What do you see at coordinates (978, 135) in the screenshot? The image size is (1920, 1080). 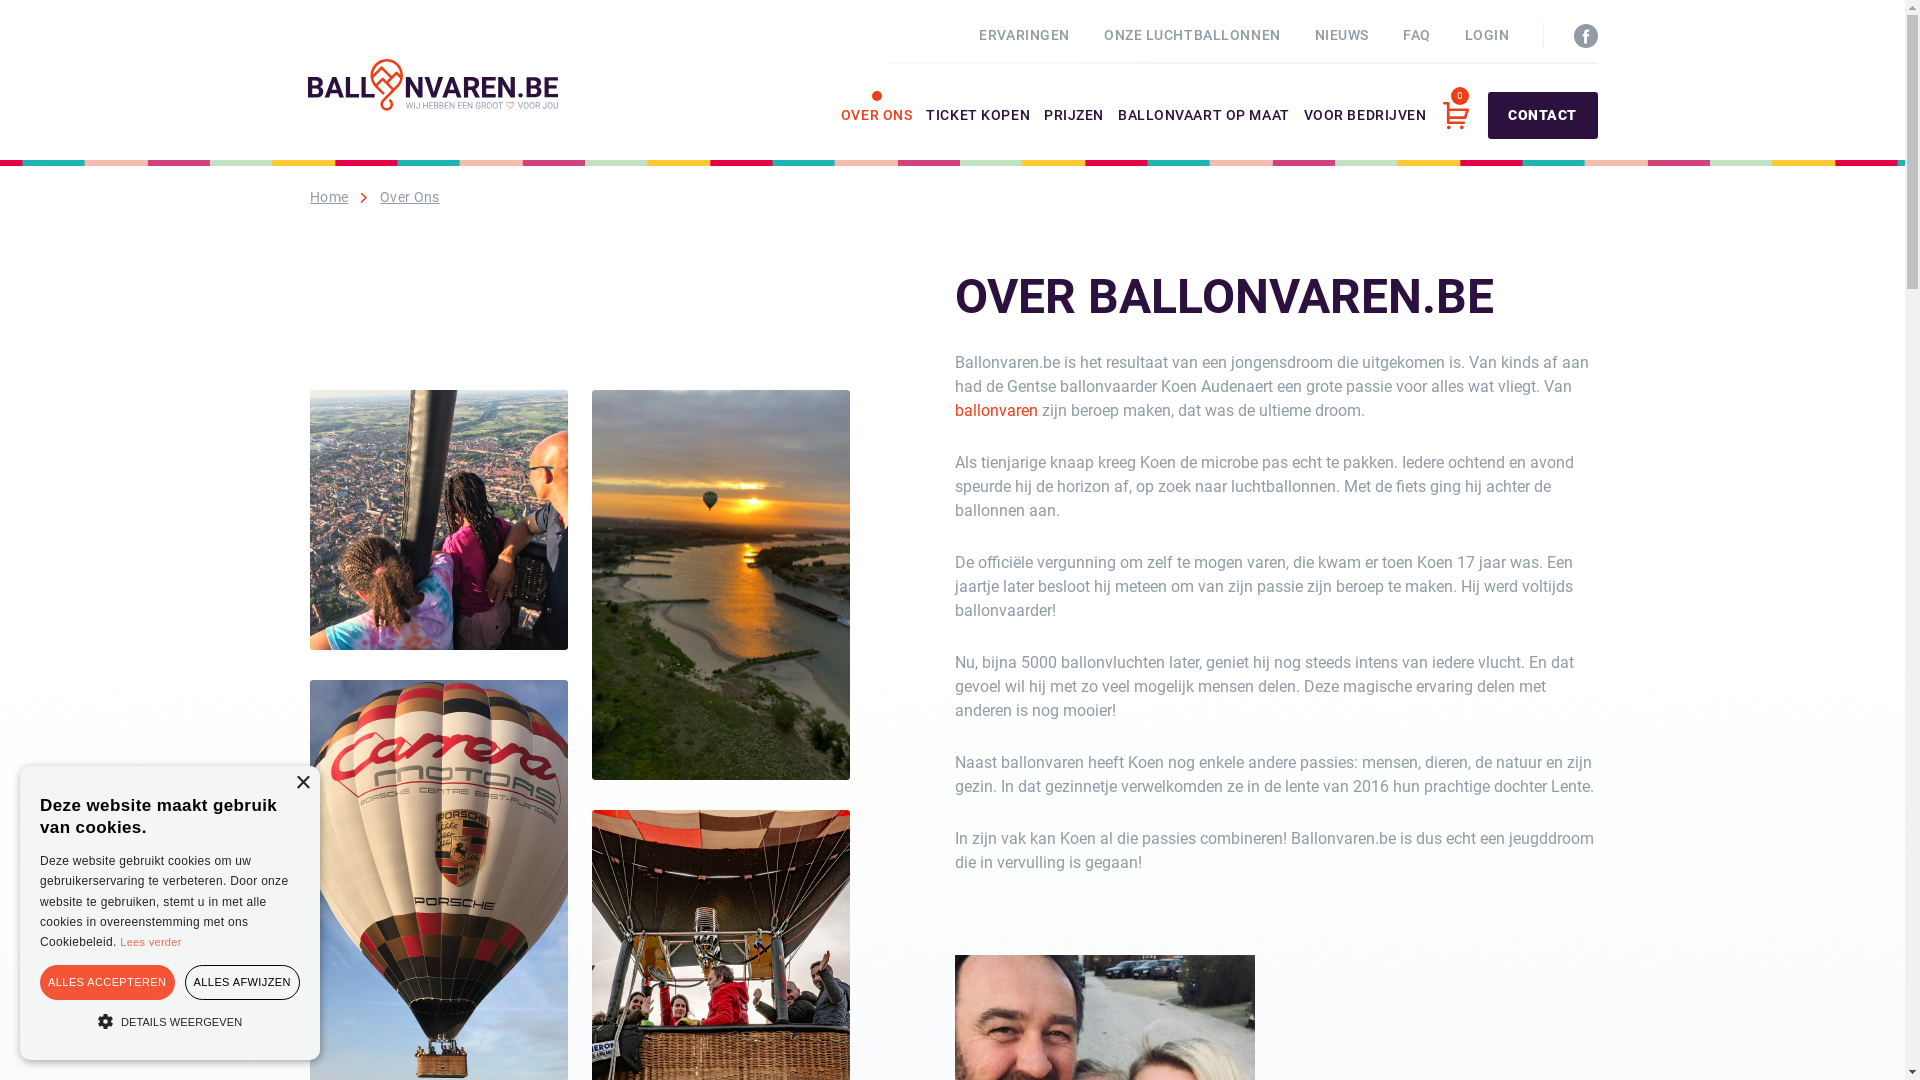 I see `TICKET KOPEN` at bounding box center [978, 135].